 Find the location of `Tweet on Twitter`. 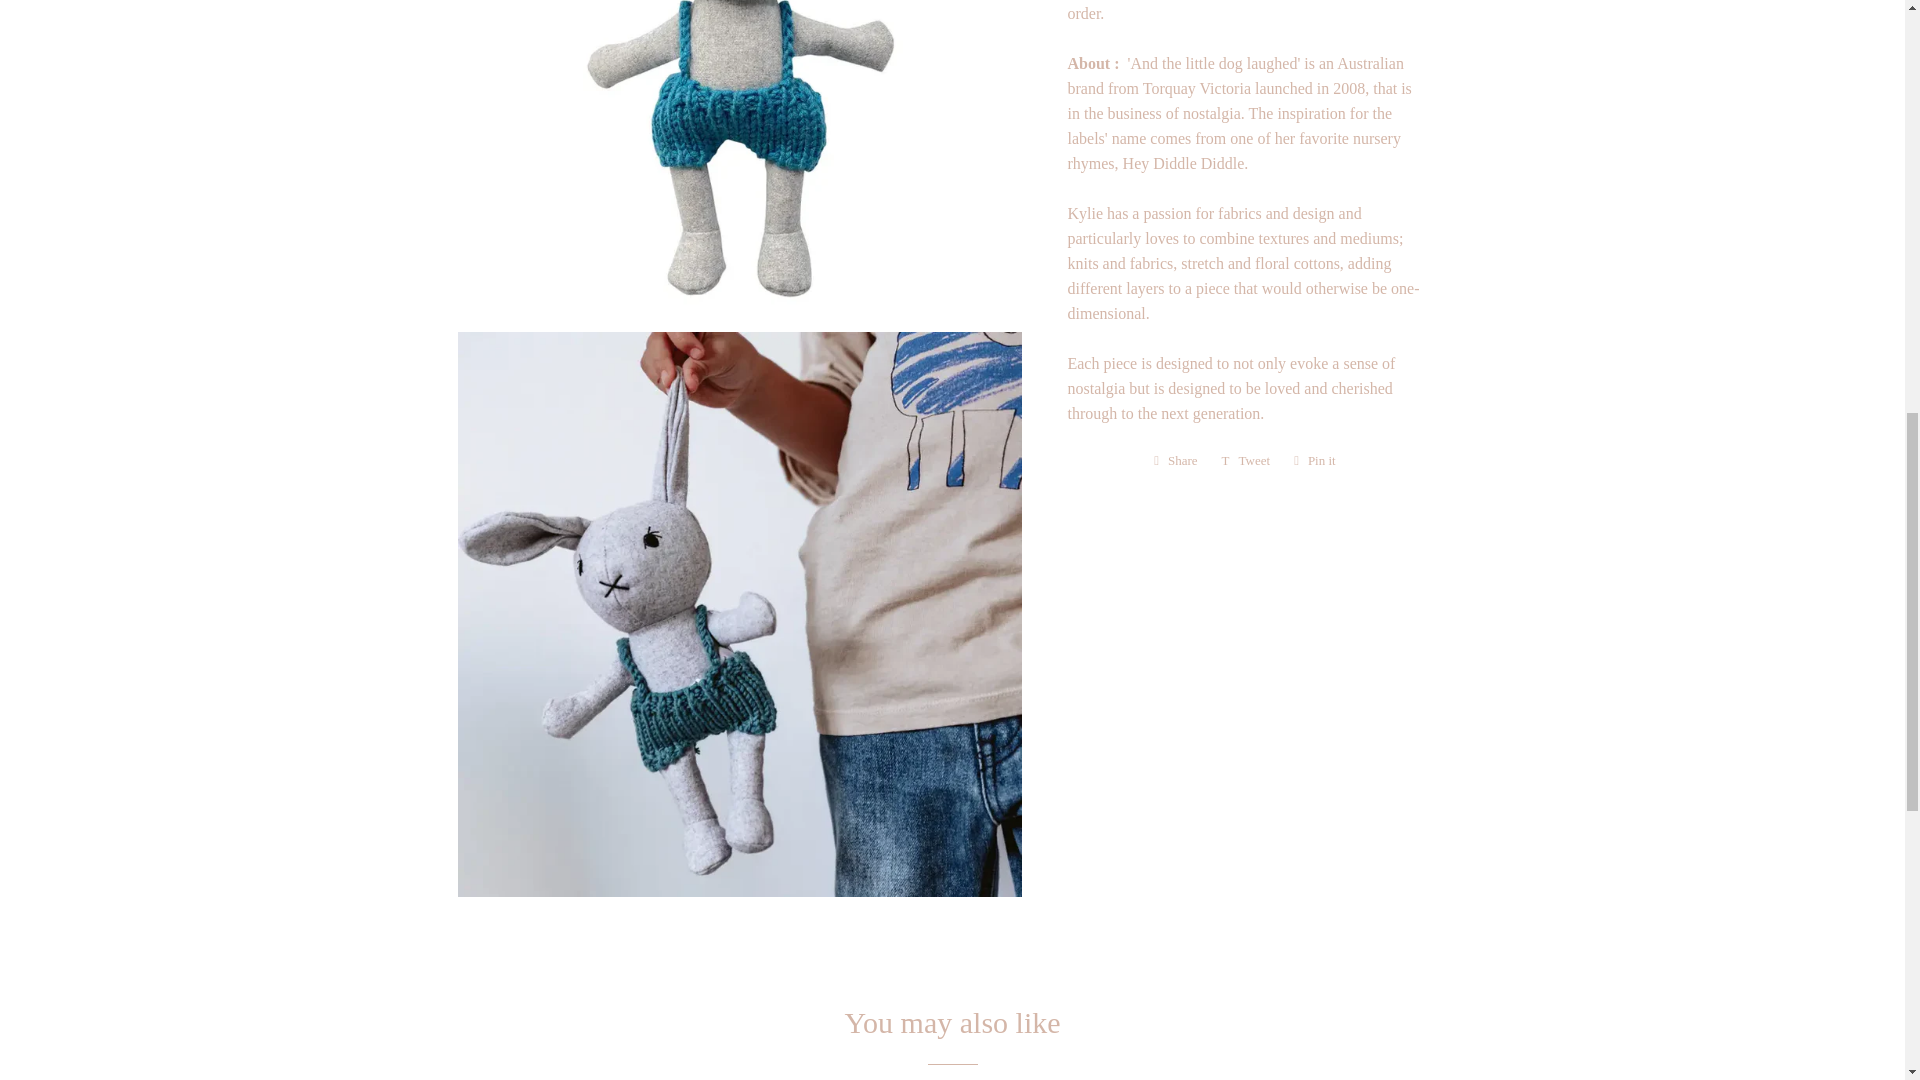

Tweet on Twitter is located at coordinates (1246, 461).